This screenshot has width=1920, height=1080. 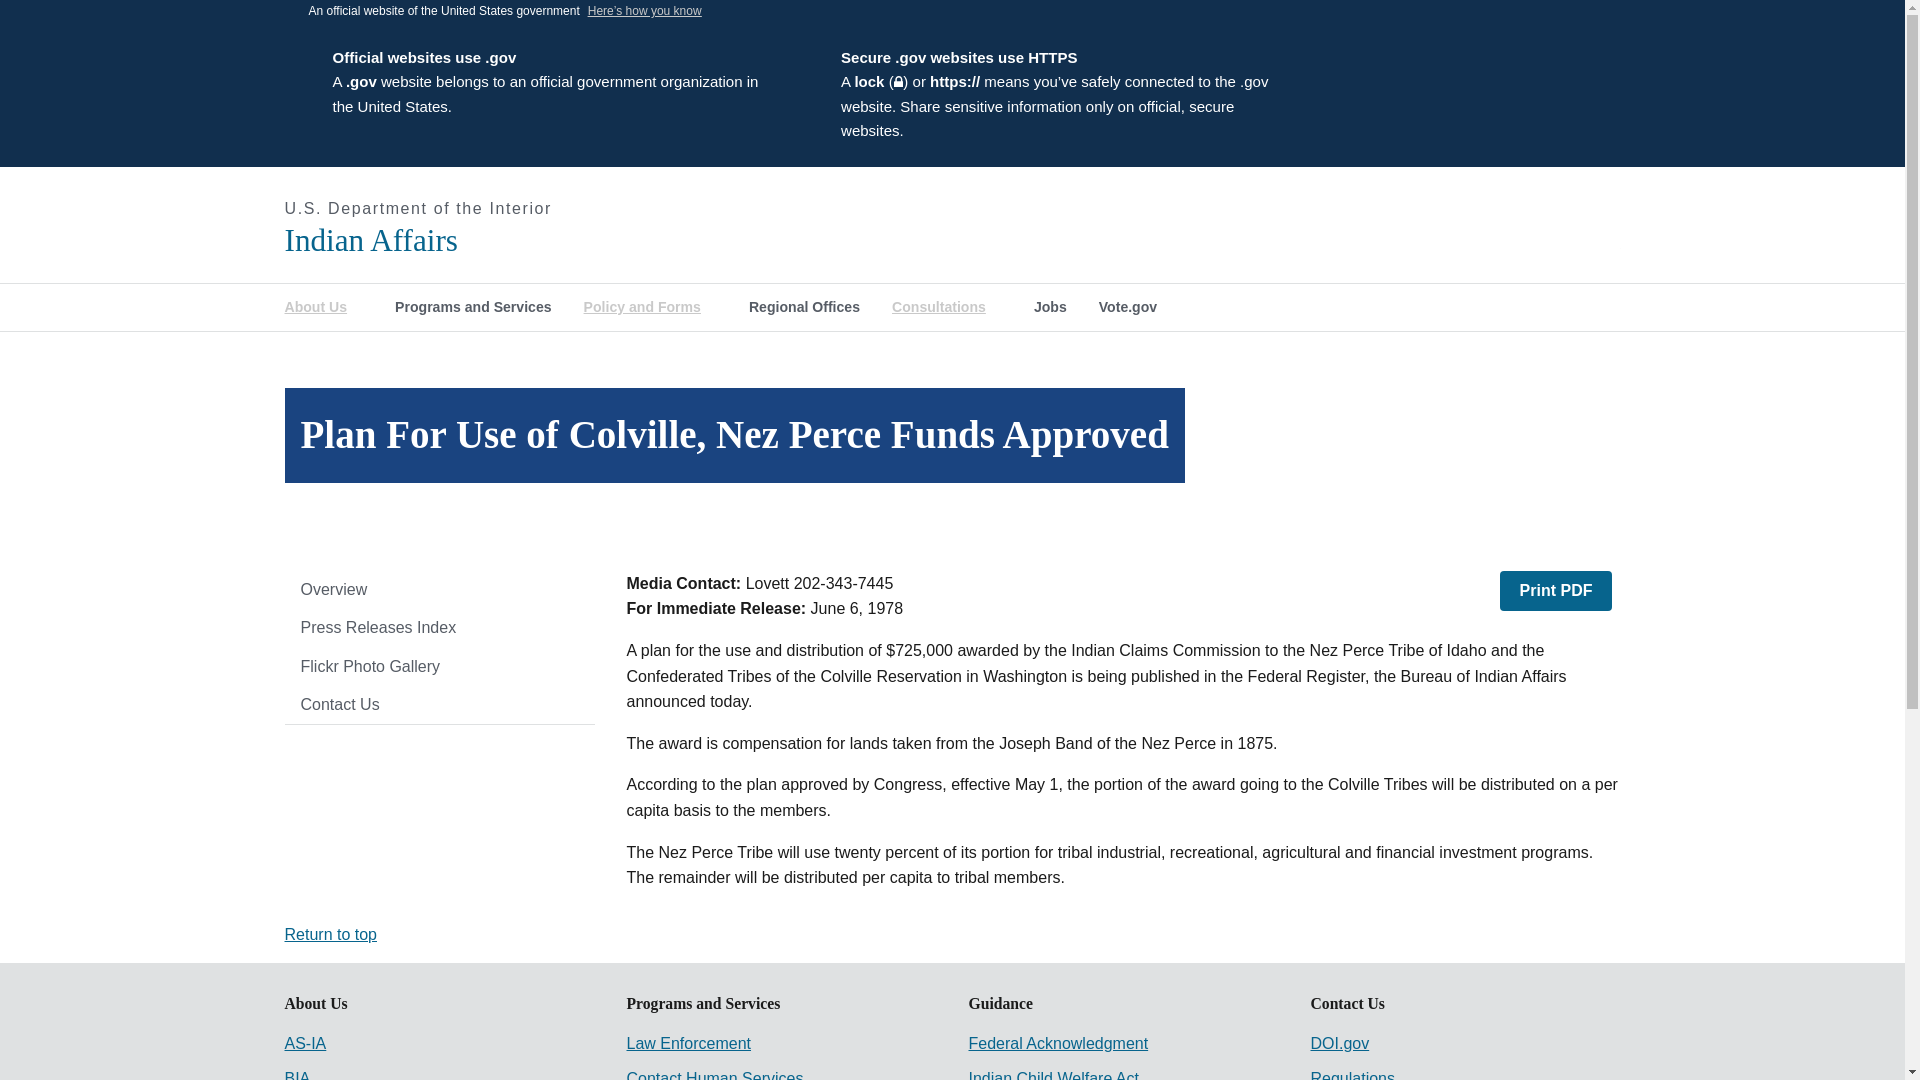 I want to click on Programs and Services, so click(x=473, y=307).